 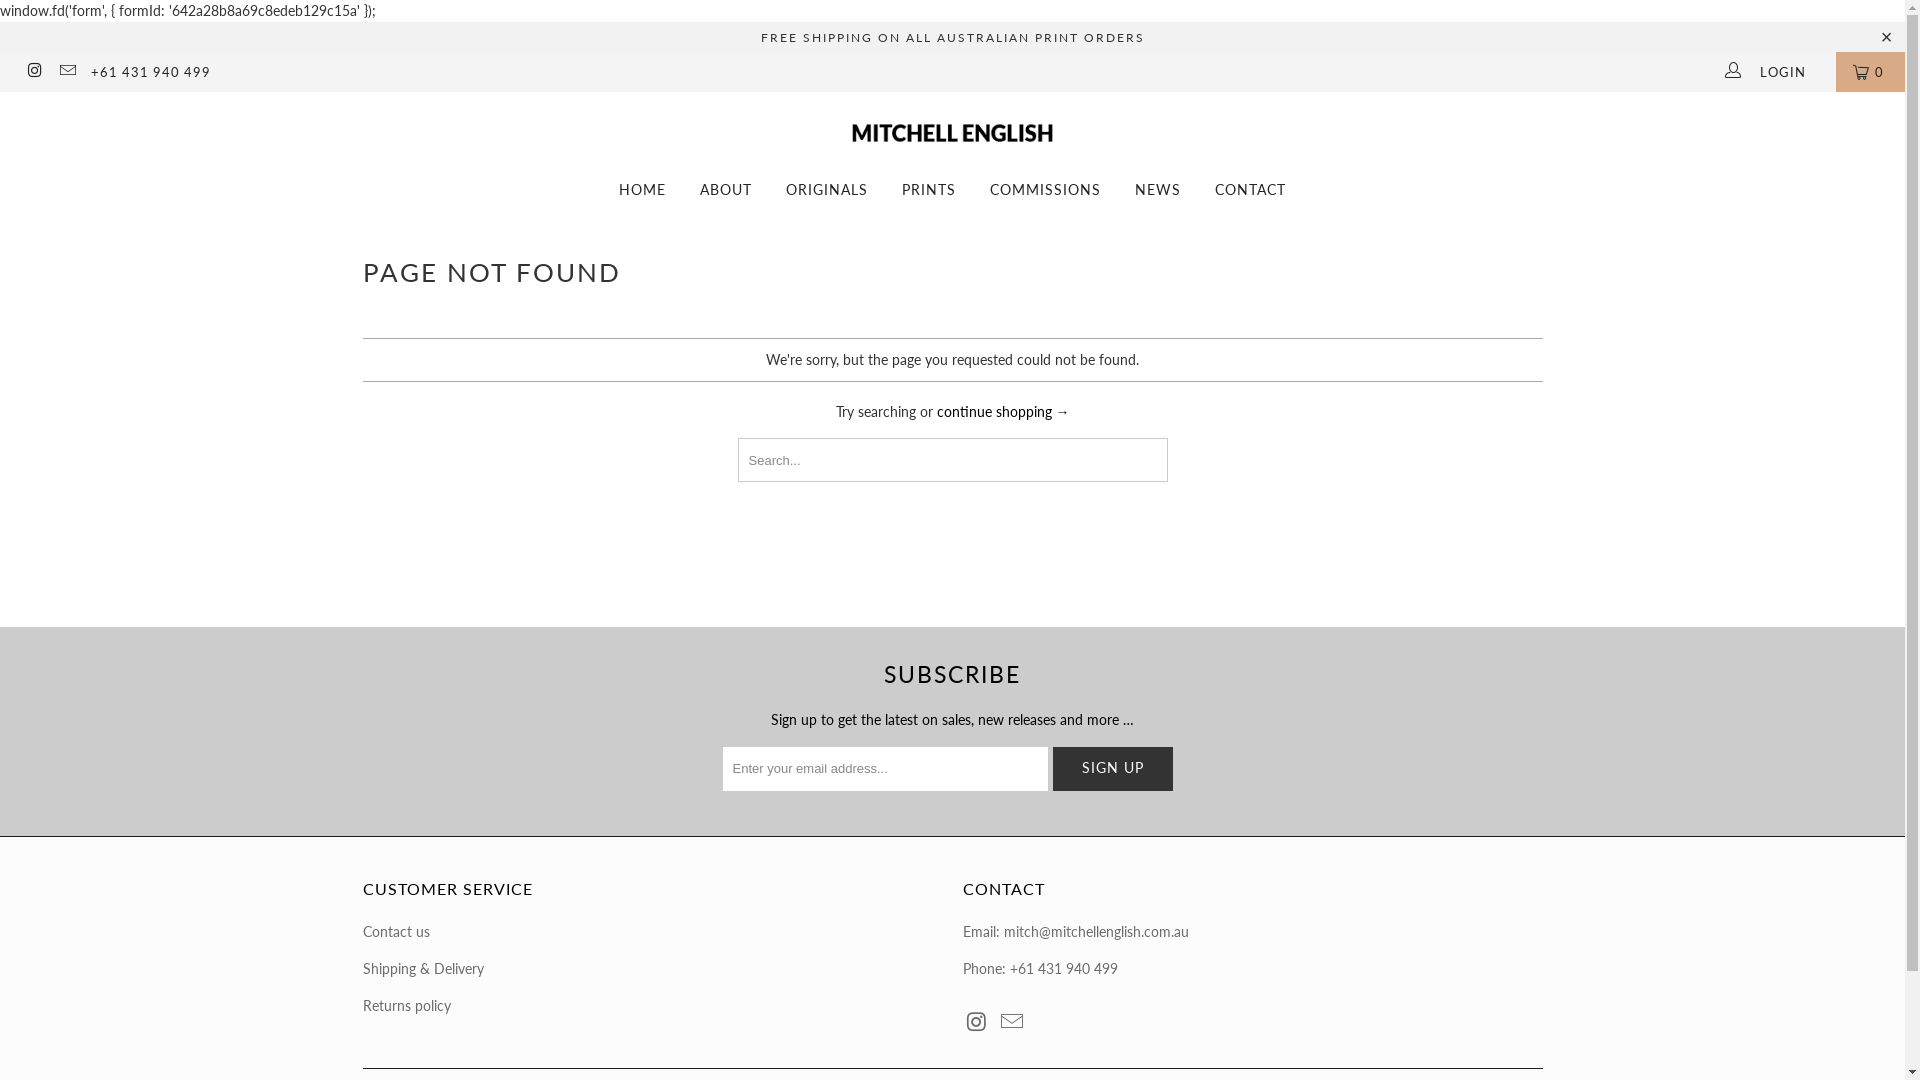 I want to click on mitch@mitchellenglish.com.au, so click(x=1096, y=932).